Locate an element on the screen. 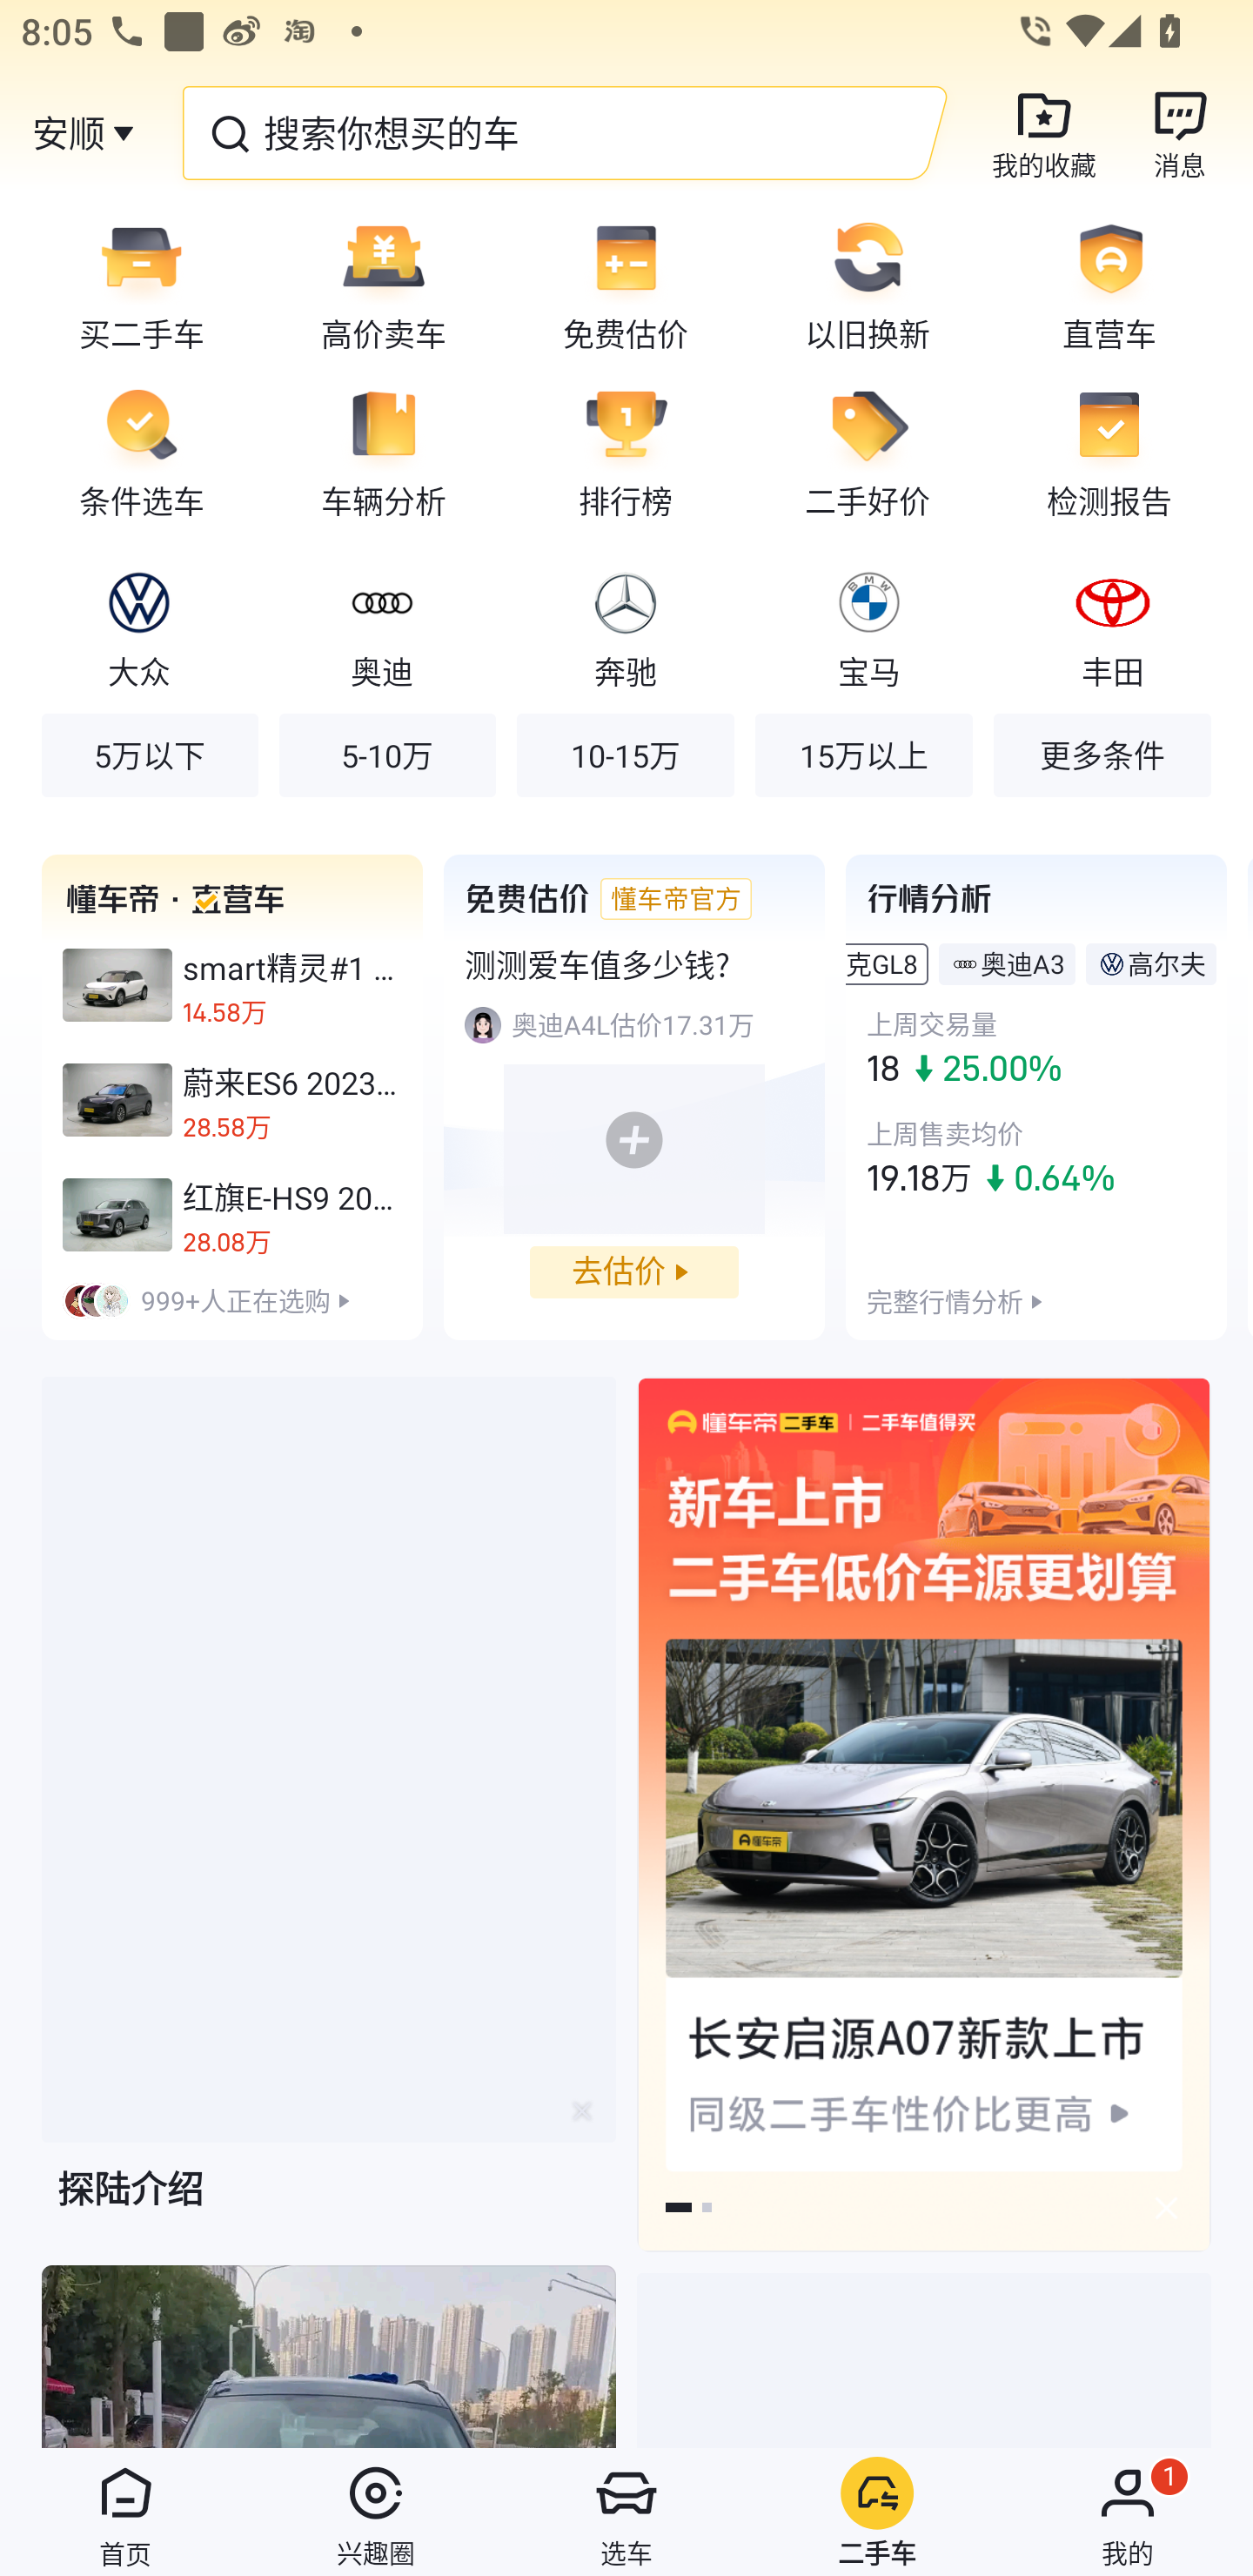  探陆介绍 is located at coordinates (329, 1819).